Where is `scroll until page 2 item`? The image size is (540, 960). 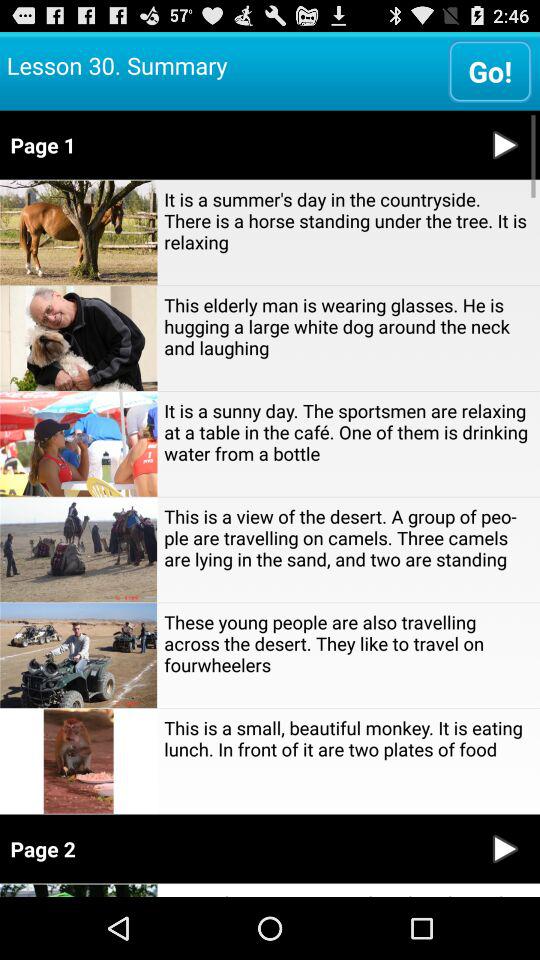 scroll until page 2 item is located at coordinates (236, 848).